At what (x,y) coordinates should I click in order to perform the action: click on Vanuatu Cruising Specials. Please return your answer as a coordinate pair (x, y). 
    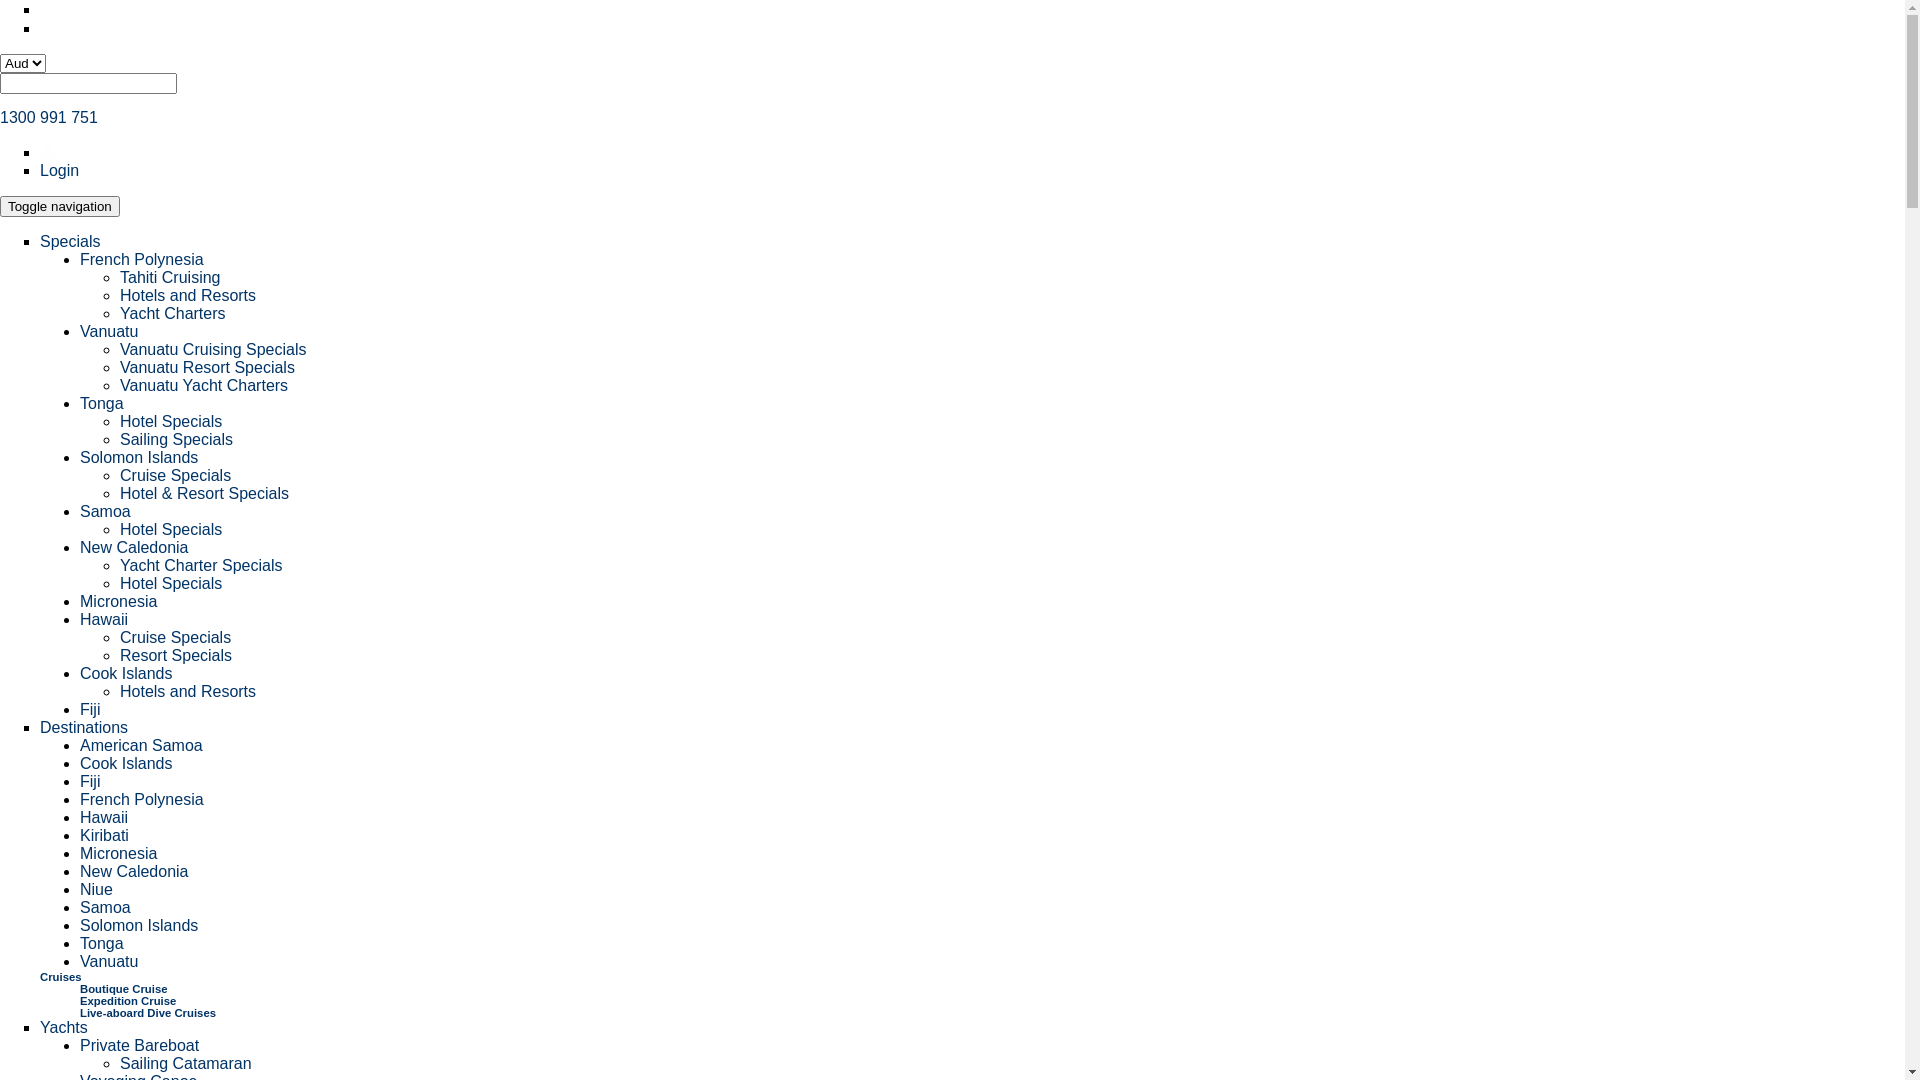
    Looking at the image, I should click on (213, 350).